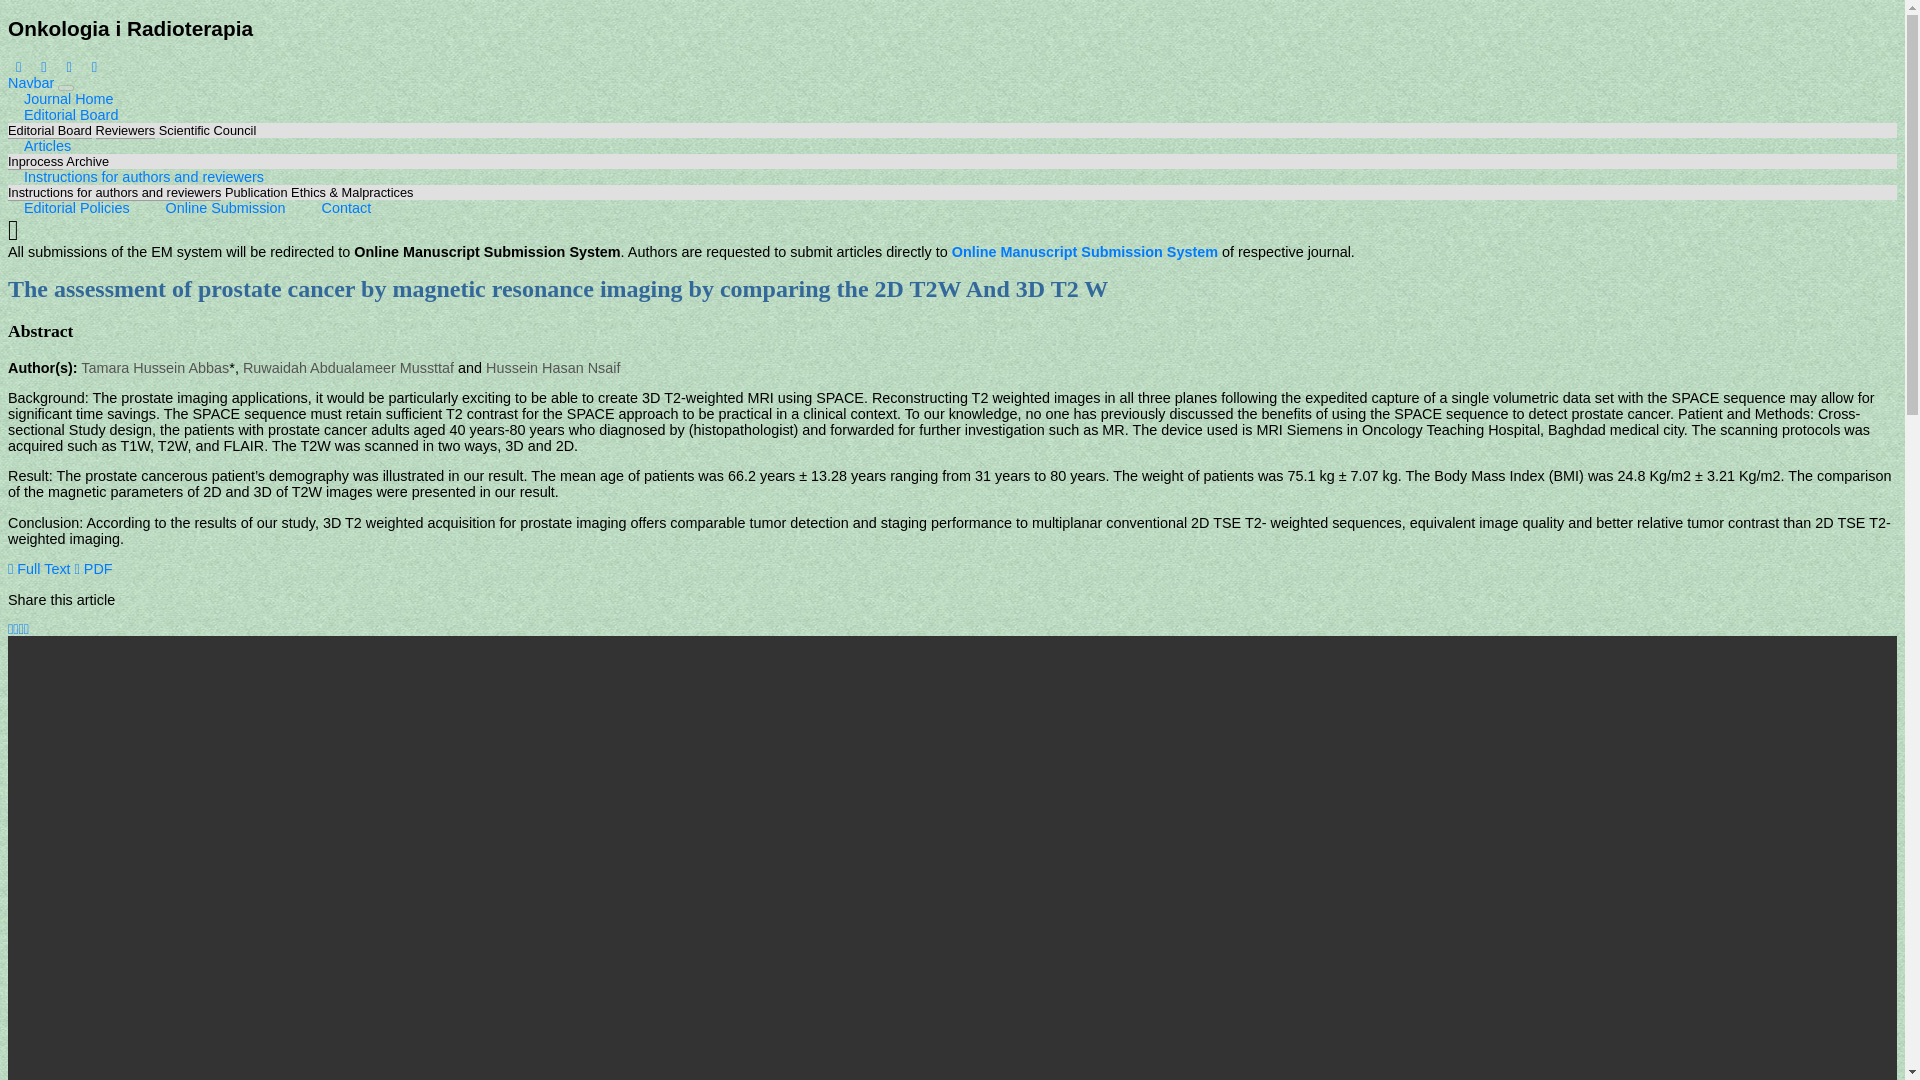  Describe the element at coordinates (50, 130) in the screenshot. I see `Editorial Board` at that location.